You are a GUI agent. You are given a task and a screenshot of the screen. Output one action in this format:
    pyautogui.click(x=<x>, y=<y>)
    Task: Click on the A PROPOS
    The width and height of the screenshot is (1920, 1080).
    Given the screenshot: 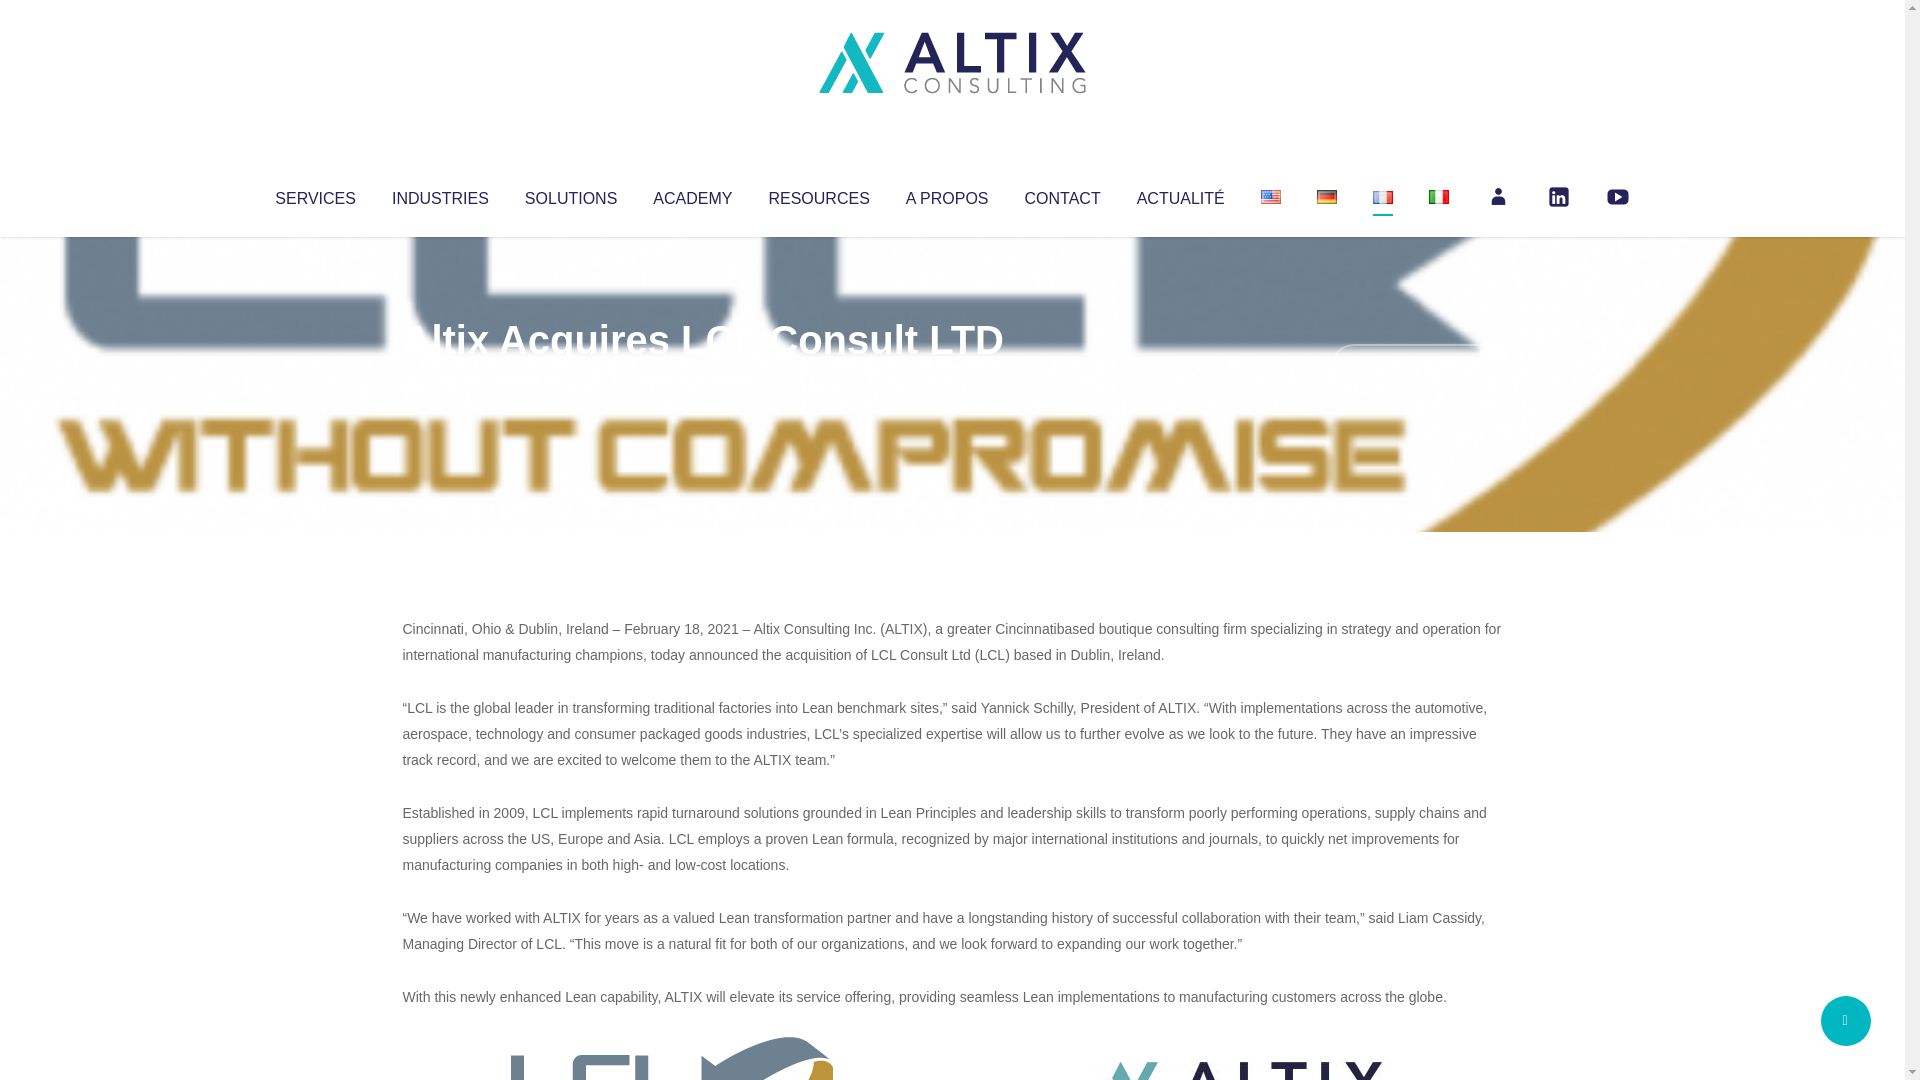 What is the action you would take?
    pyautogui.click(x=947, y=194)
    